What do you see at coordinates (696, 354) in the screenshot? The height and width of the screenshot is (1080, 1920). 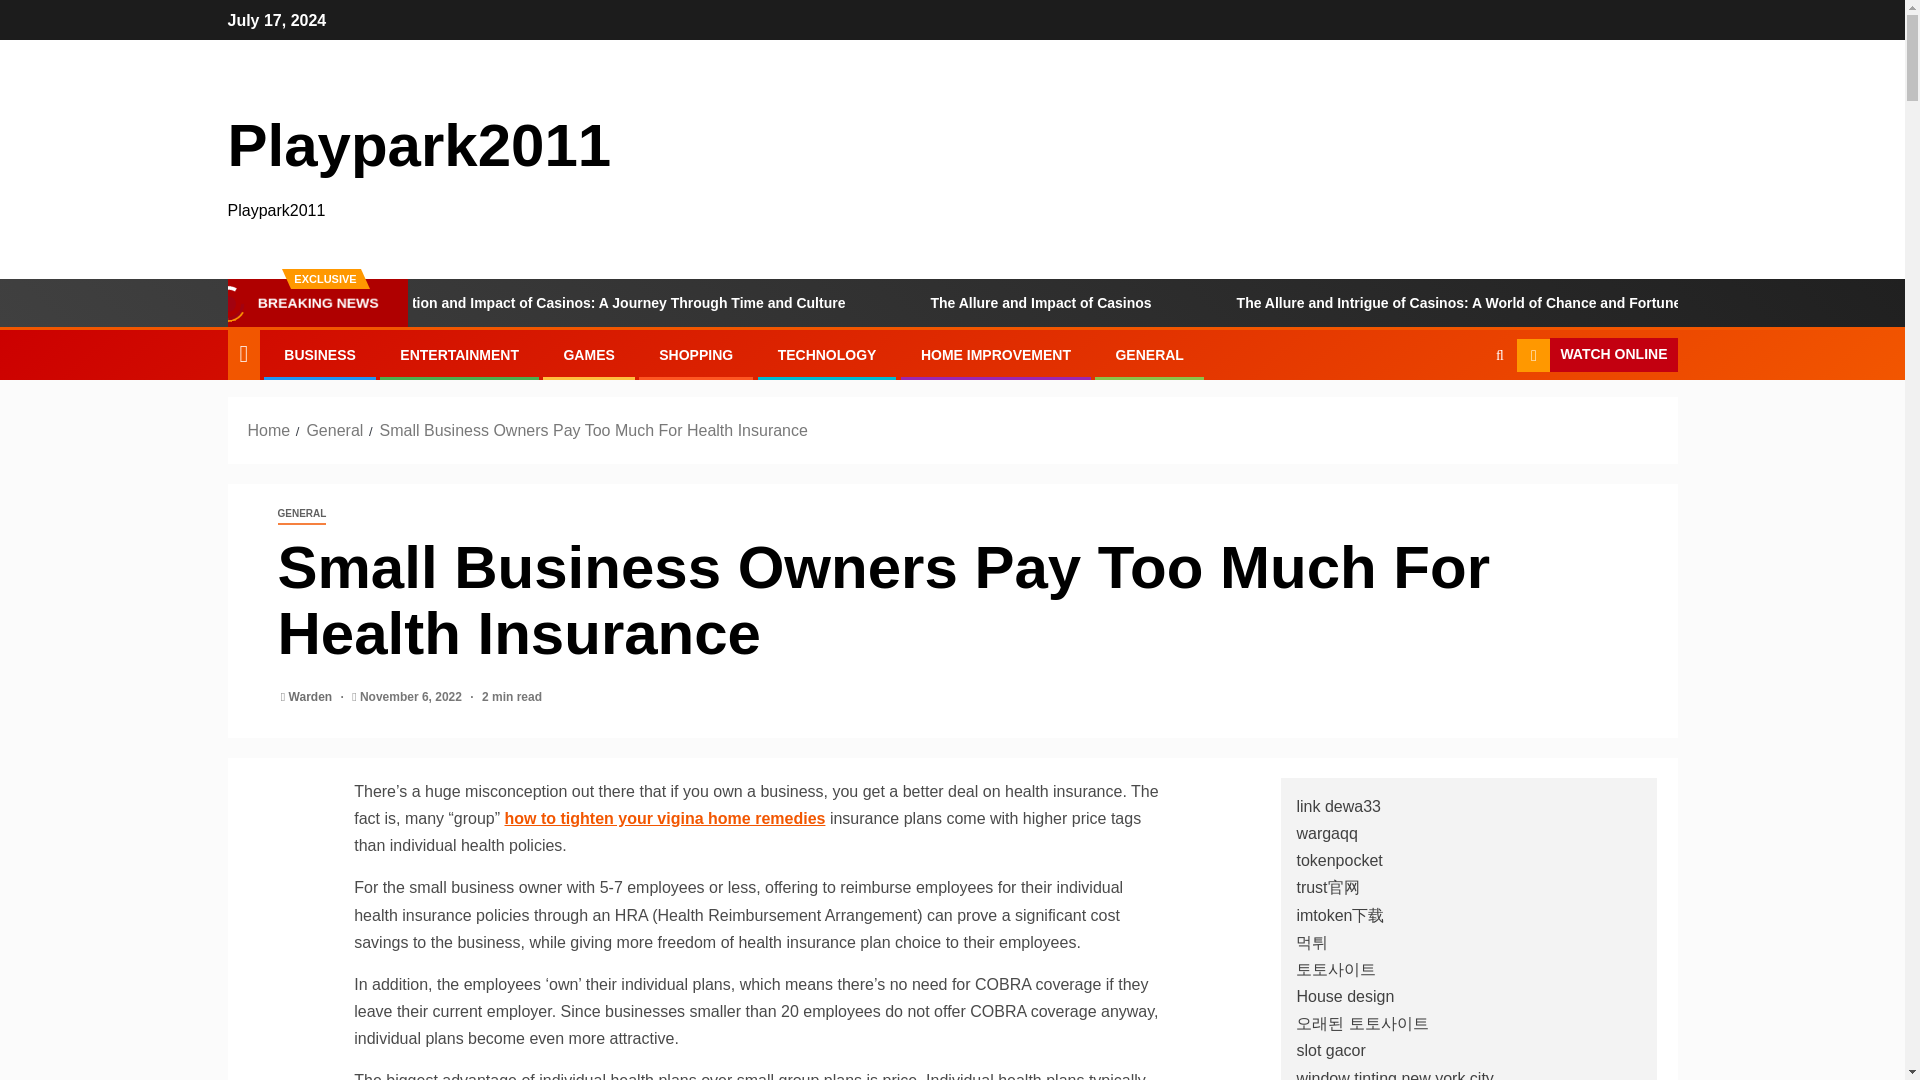 I see `SHOPPING` at bounding box center [696, 354].